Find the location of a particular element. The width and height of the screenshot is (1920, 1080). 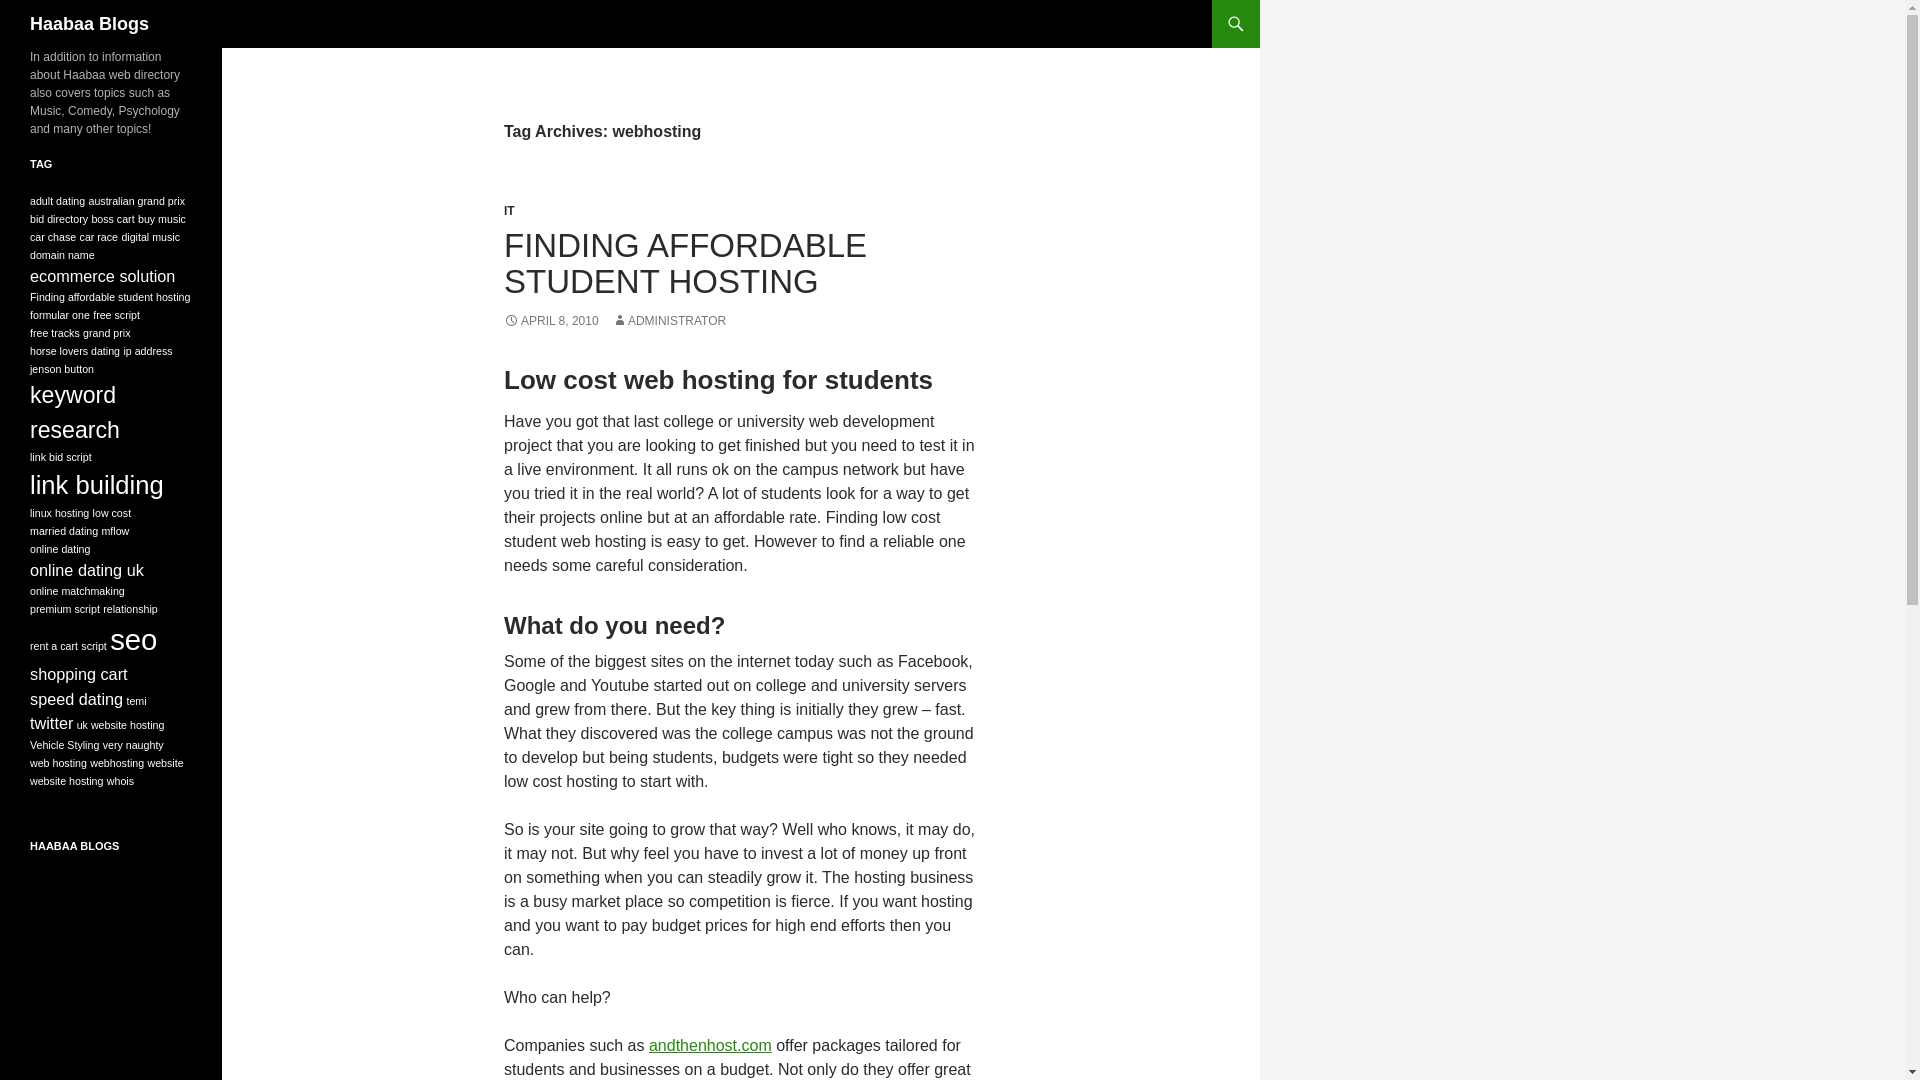

formular one is located at coordinates (60, 314).